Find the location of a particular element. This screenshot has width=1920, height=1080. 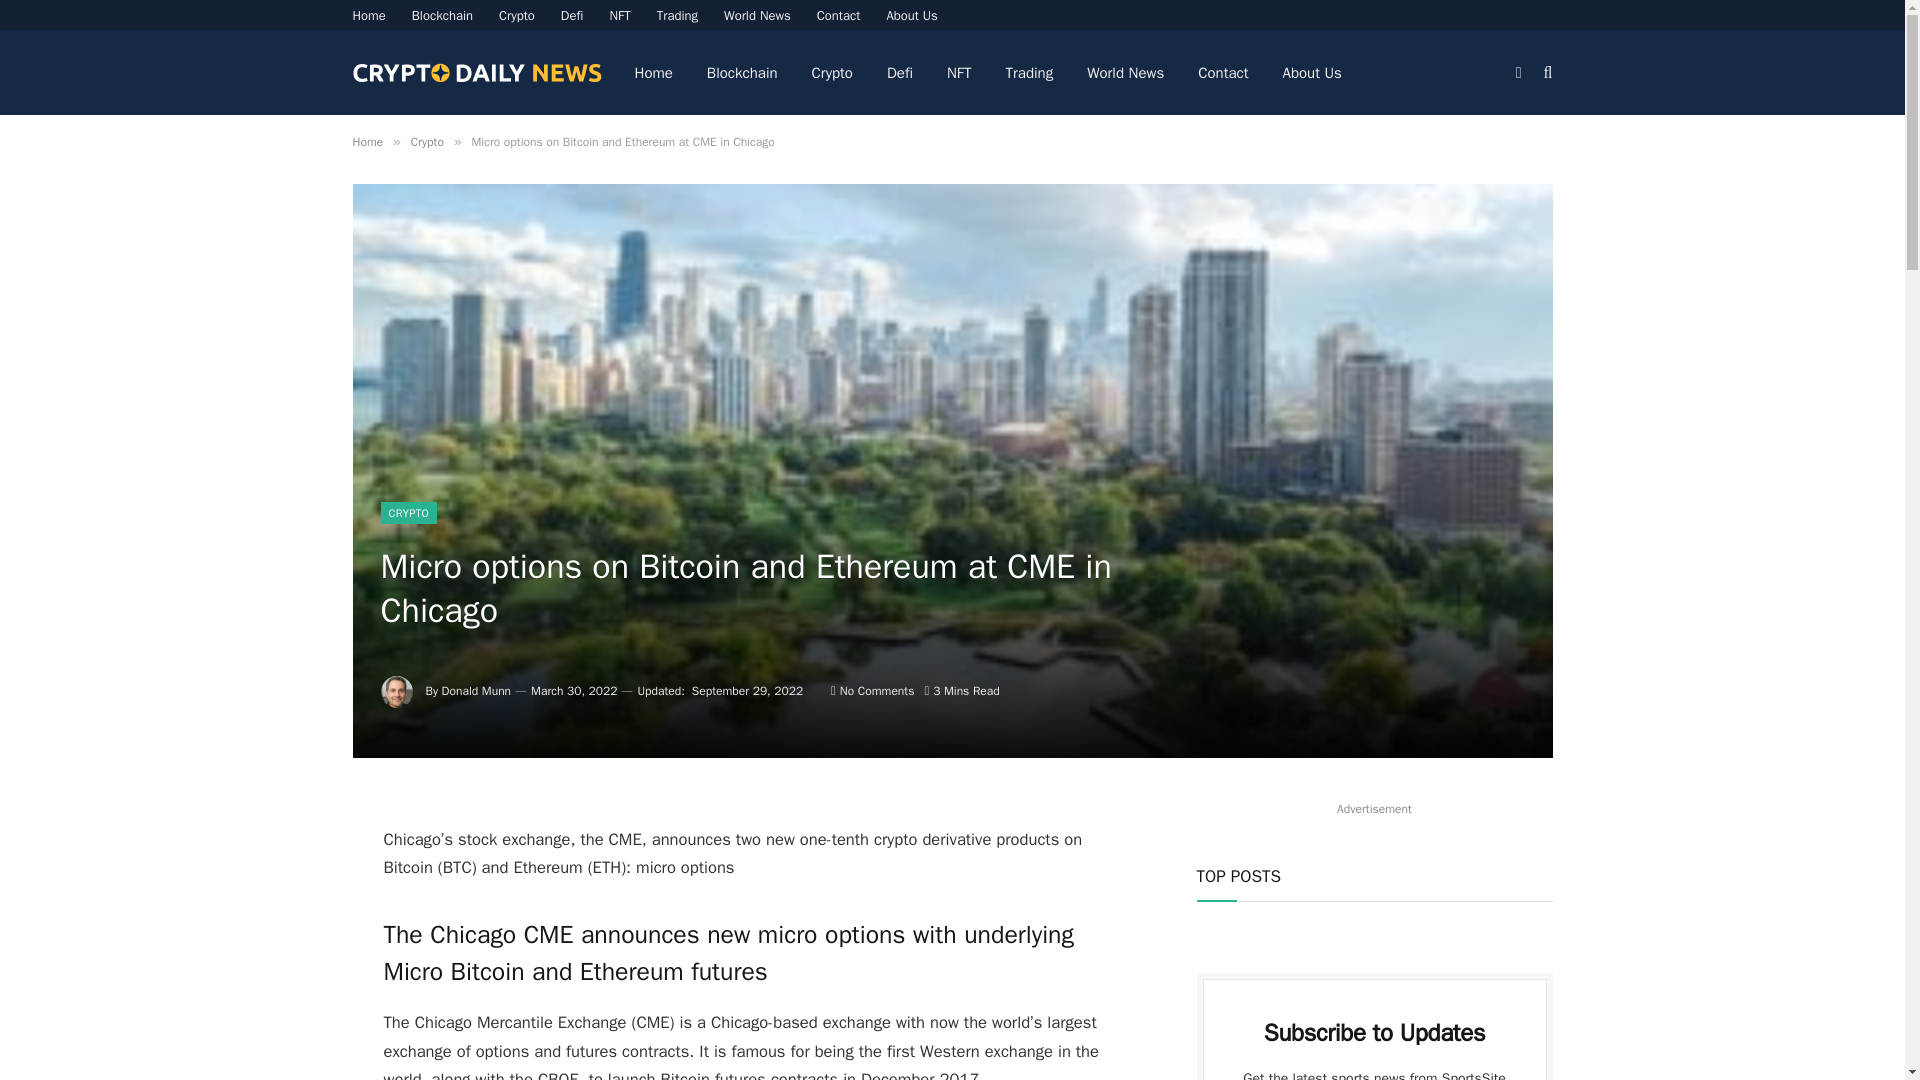

CryptodailyNews24 is located at coordinates (476, 72).